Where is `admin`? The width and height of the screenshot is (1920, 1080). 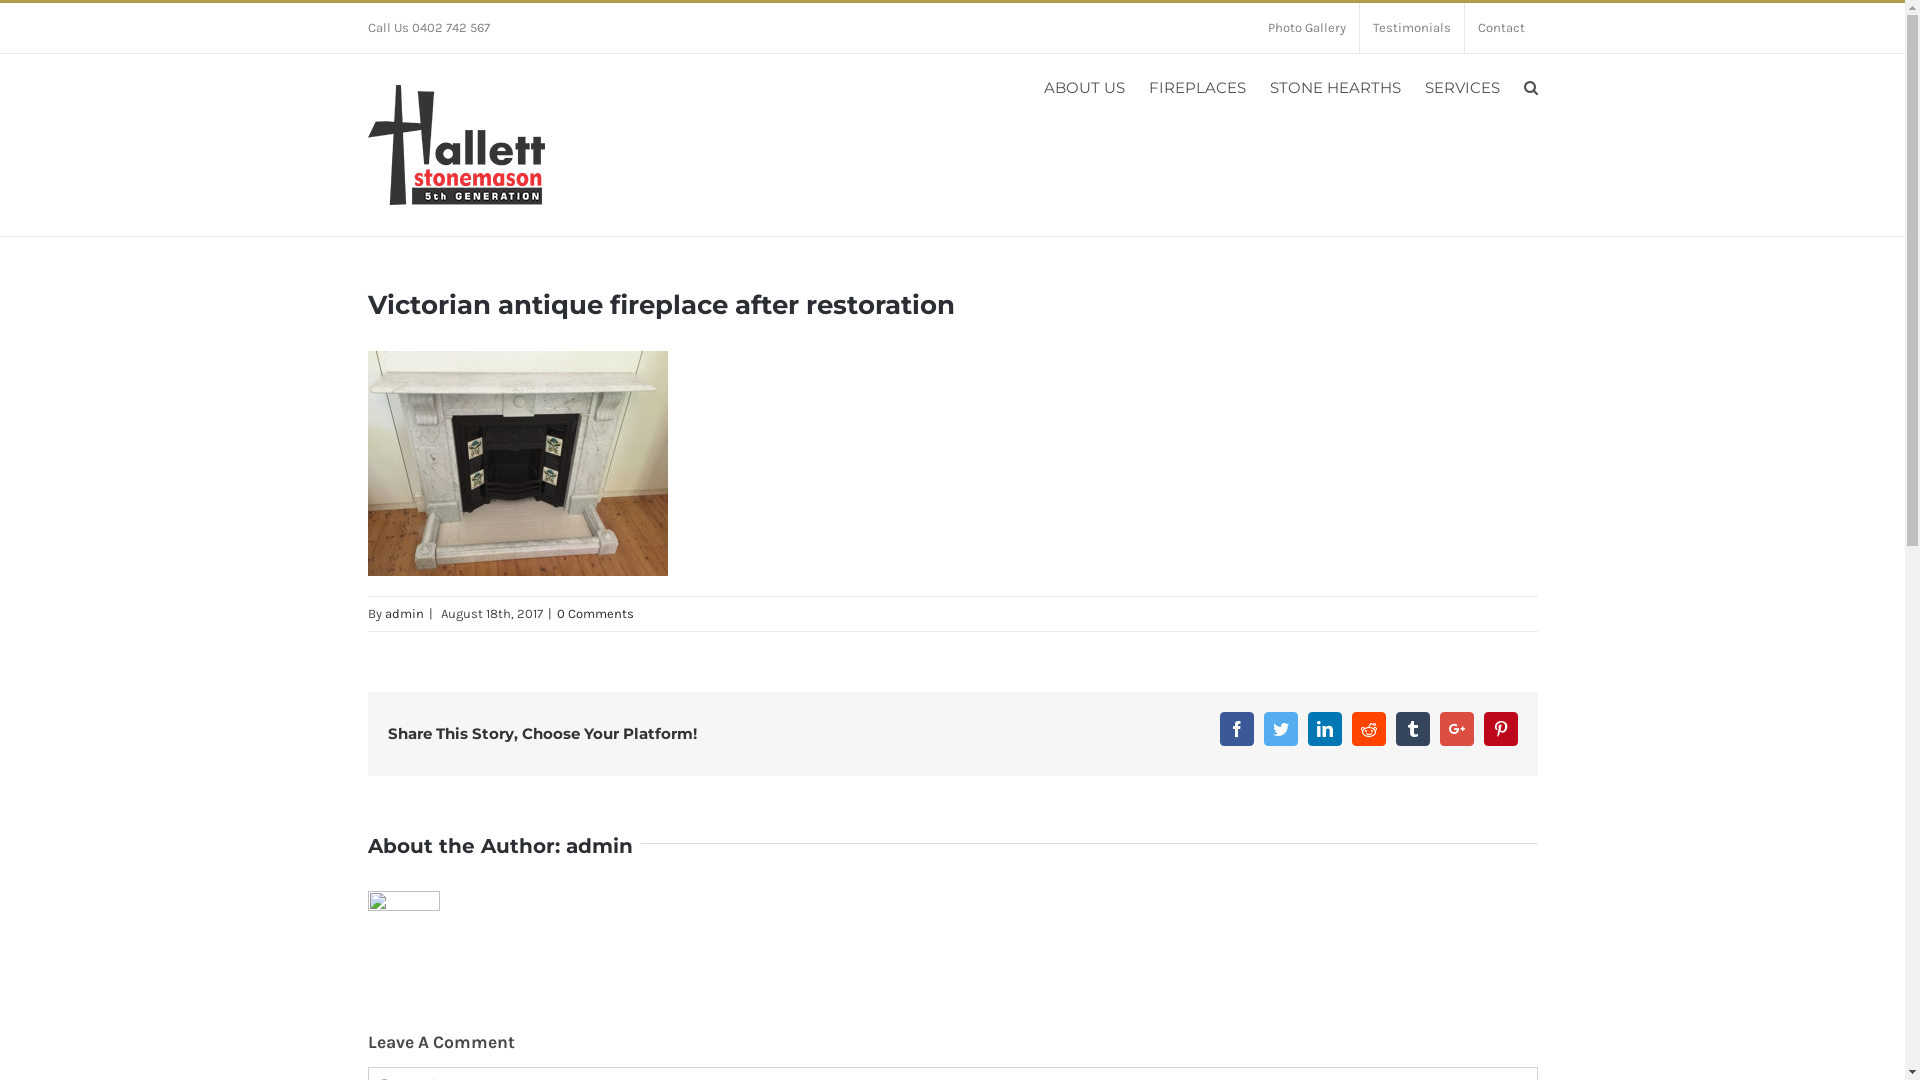 admin is located at coordinates (600, 846).